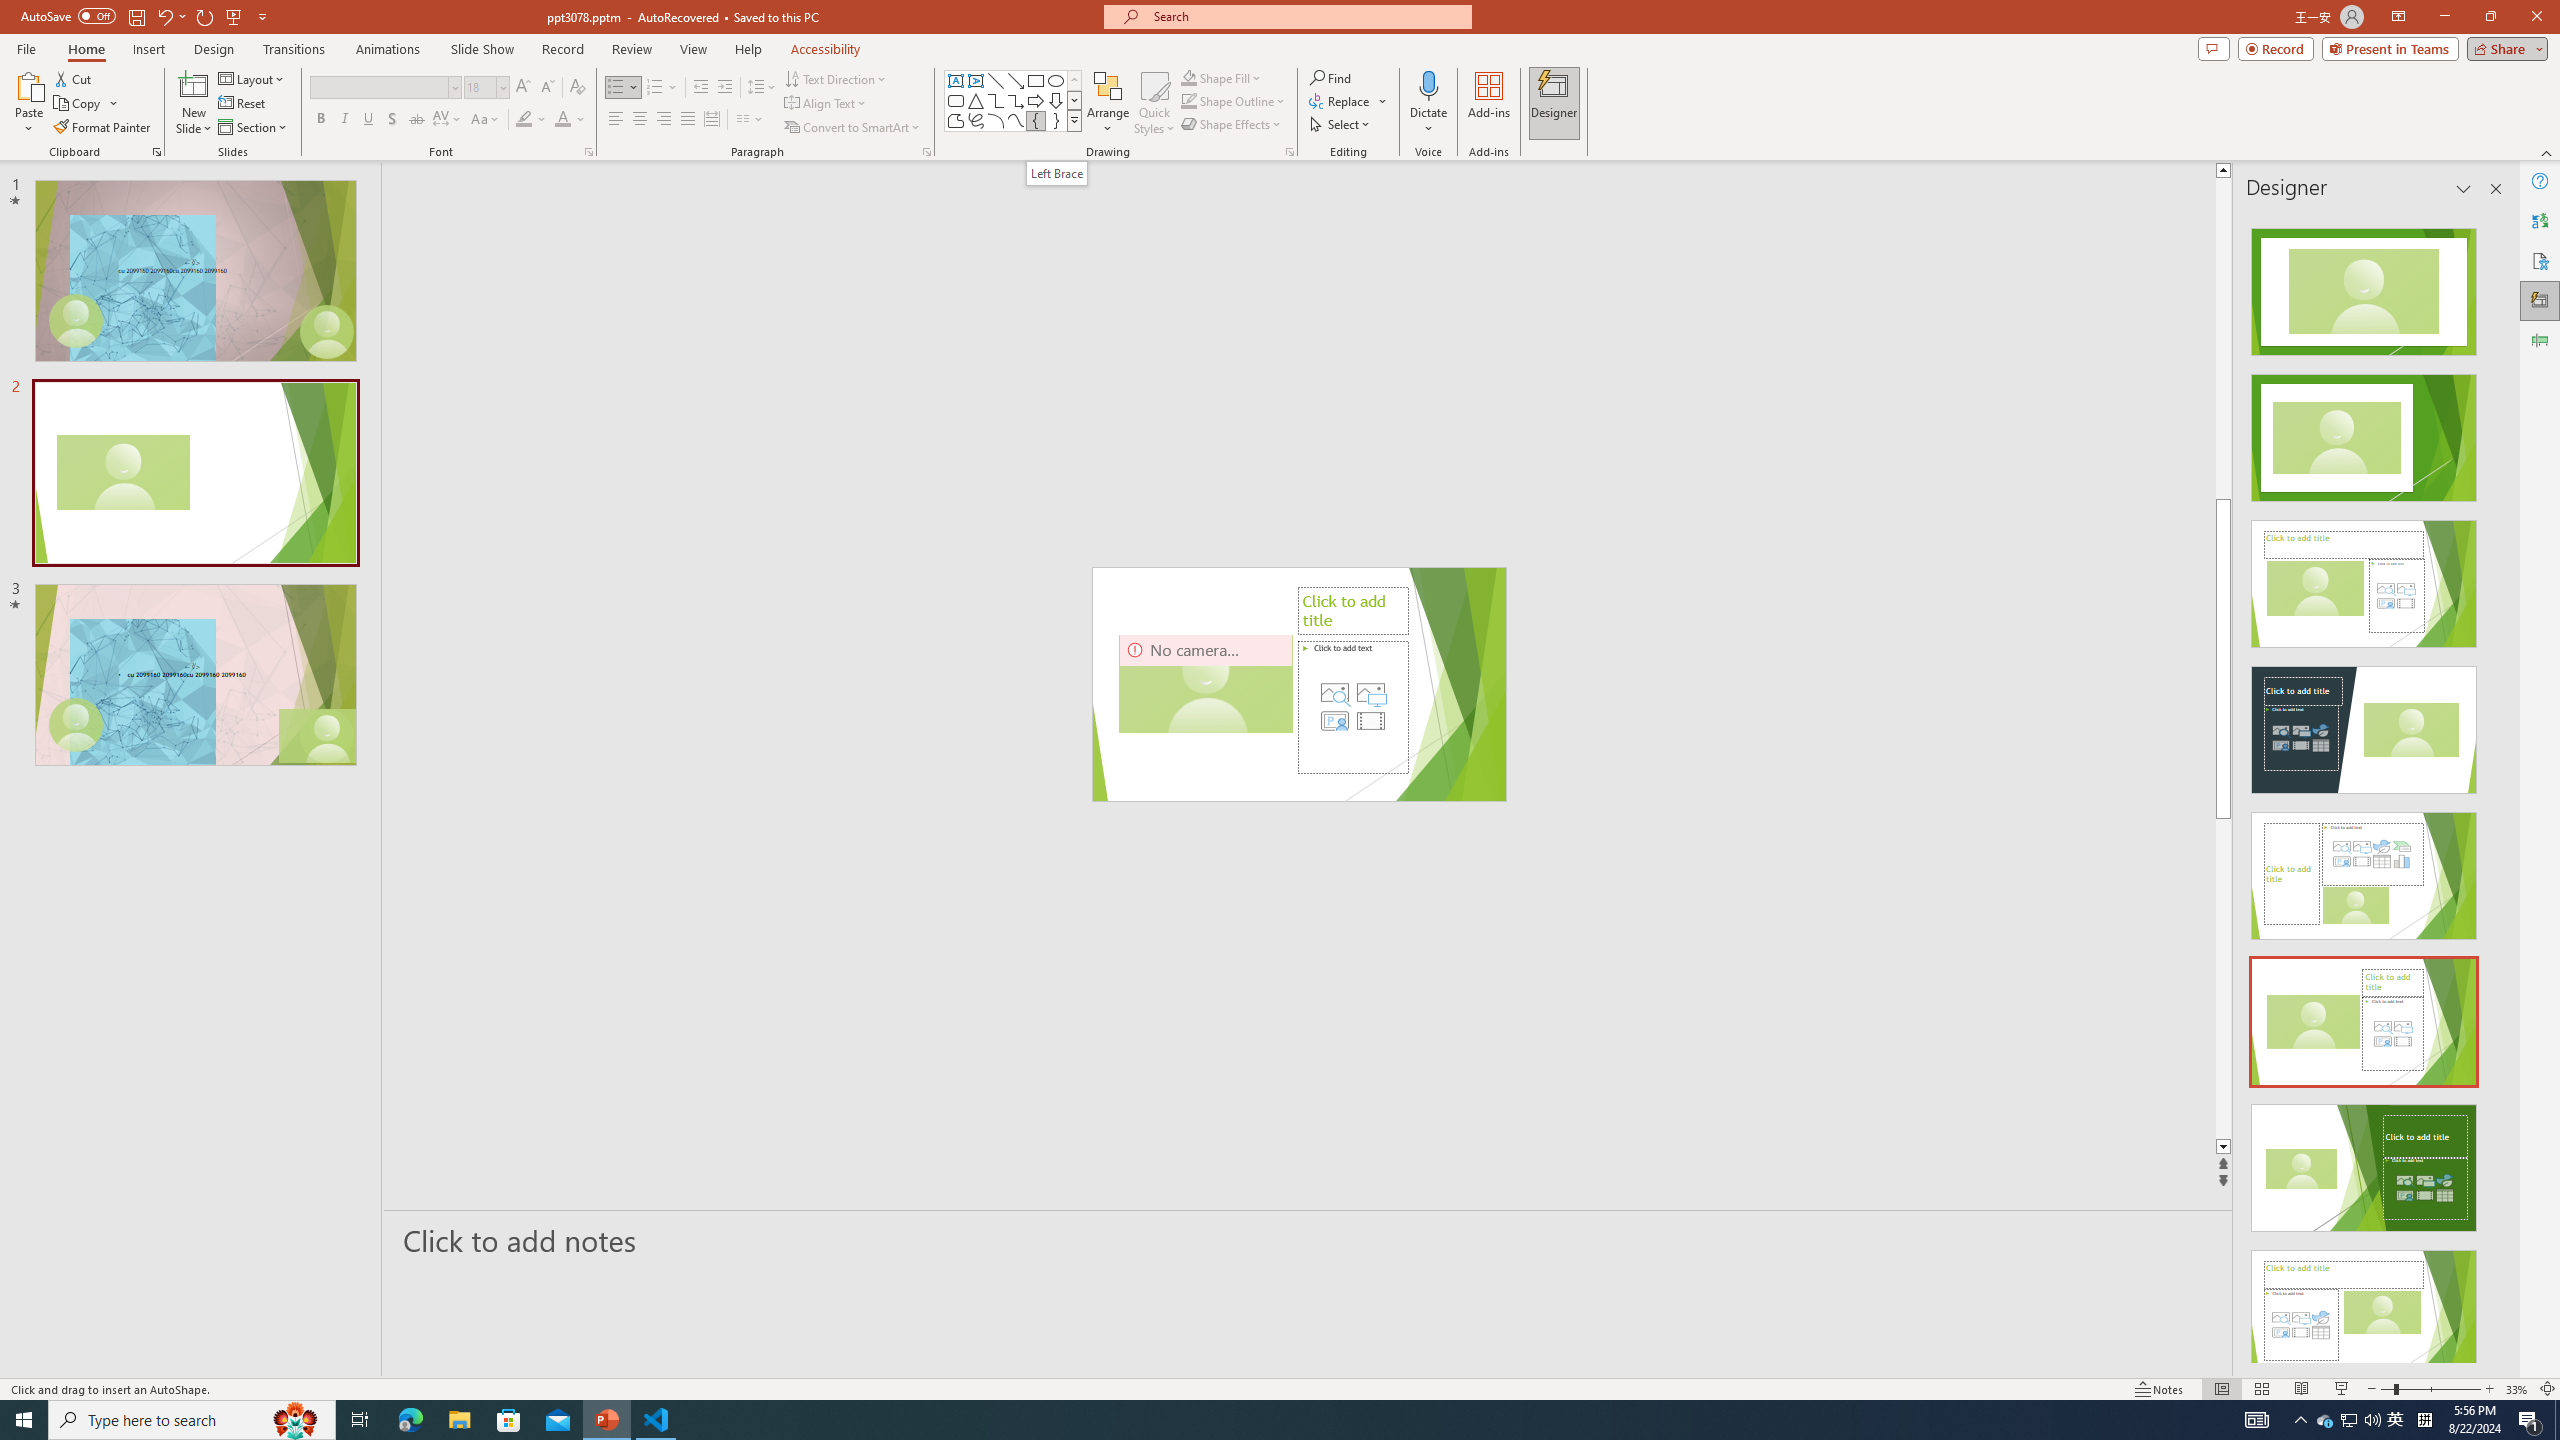 Image resolution: width=2560 pixels, height=1440 pixels. I want to click on Recommended Design: Design Idea, so click(2364, 286).